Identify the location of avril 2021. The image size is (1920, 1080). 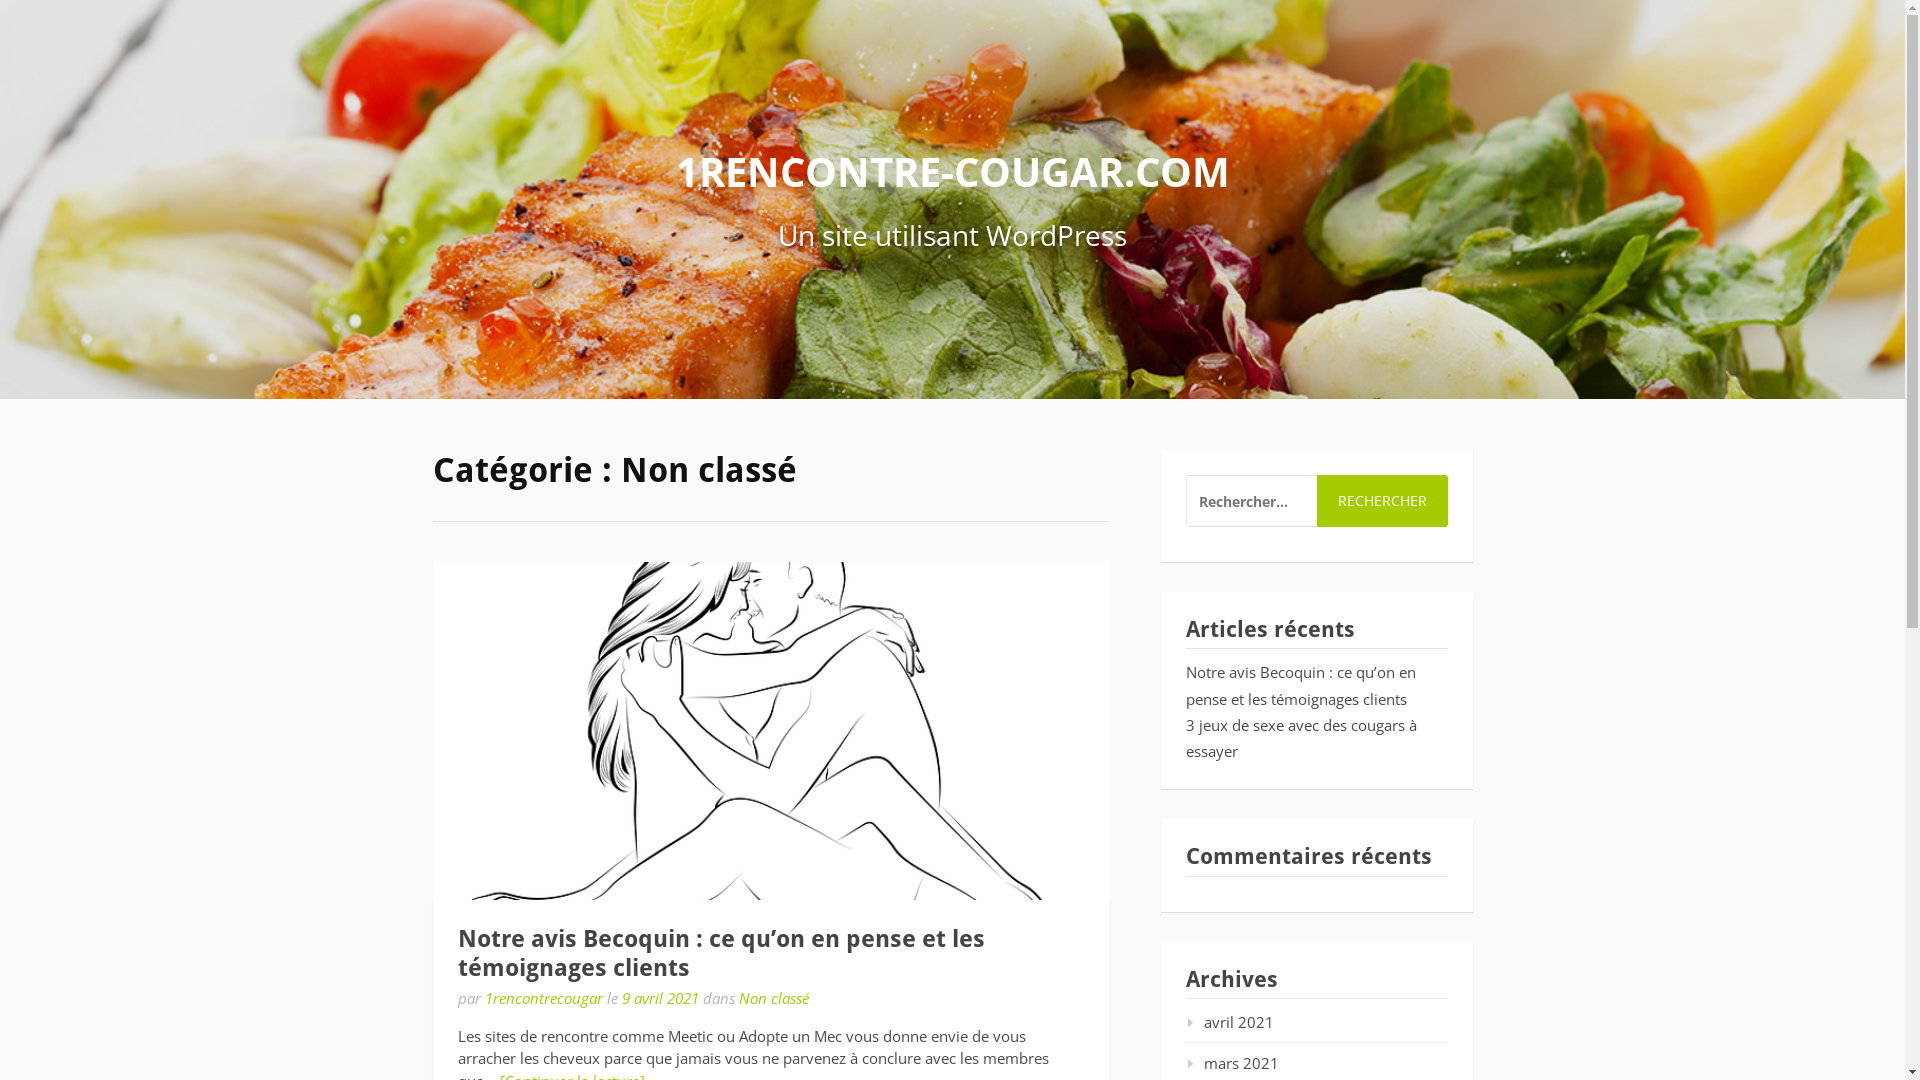
(1230, 1022).